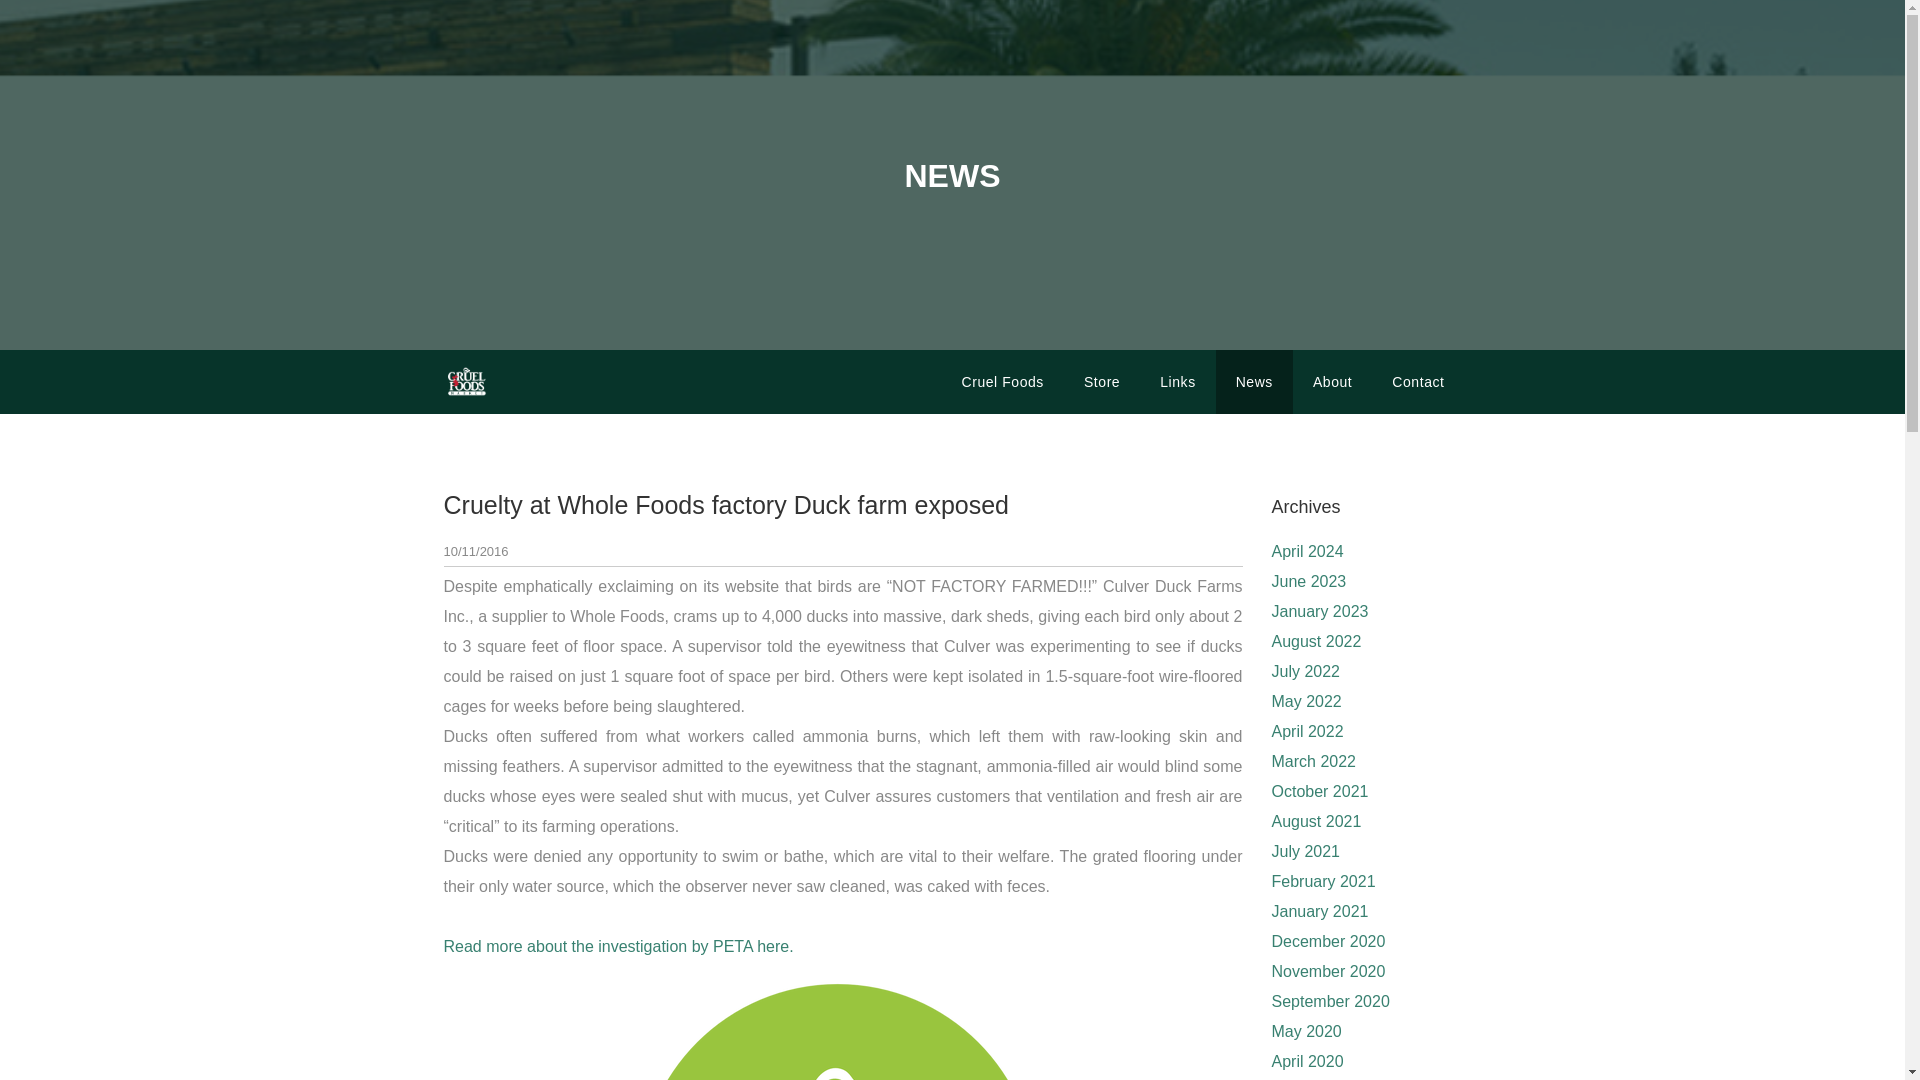  Describe the element at coordinates (1320, 792) in the screenshot. I see `October 2021` at that location.